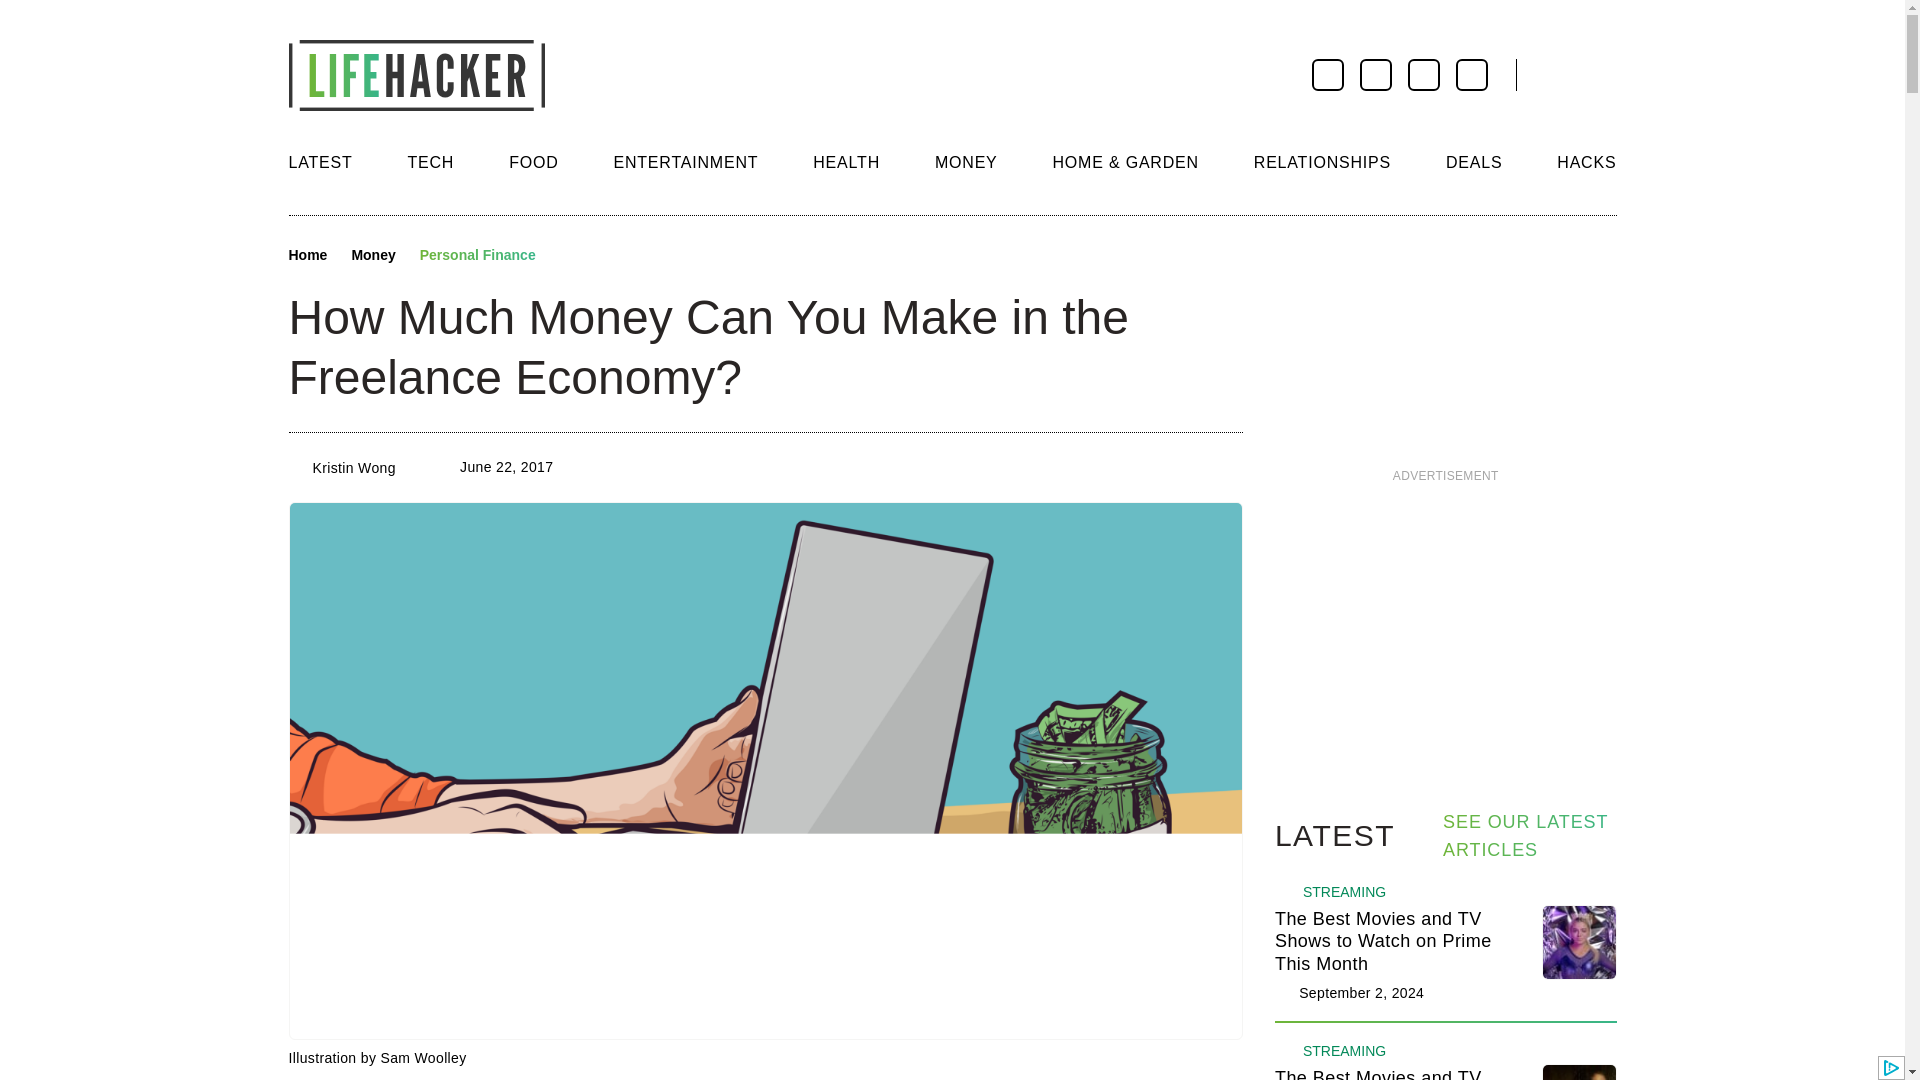 The height and width of the screenshot is (1080, 1920). I want to click on FOOD, so click(533, 162).